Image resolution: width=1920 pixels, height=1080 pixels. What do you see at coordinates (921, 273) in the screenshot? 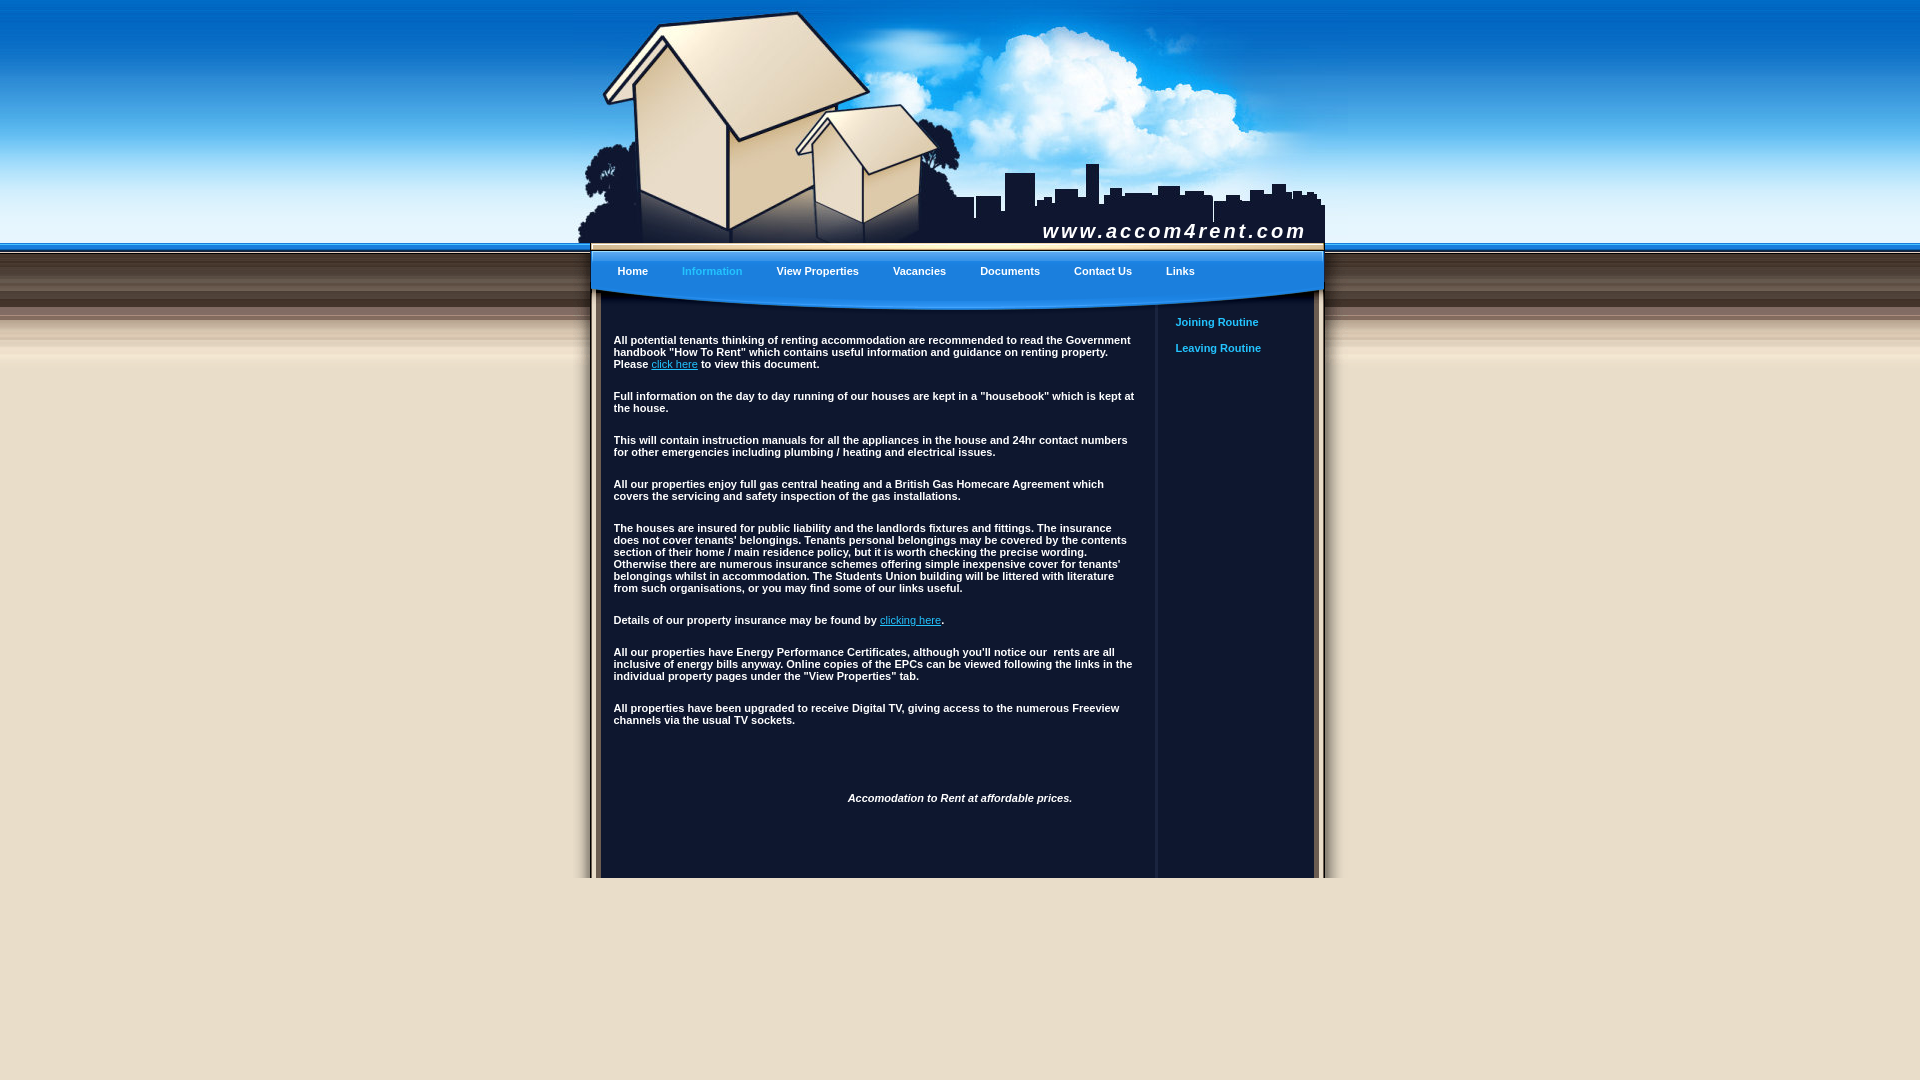
I see `Vacancies` at bounding box center [921, 273].